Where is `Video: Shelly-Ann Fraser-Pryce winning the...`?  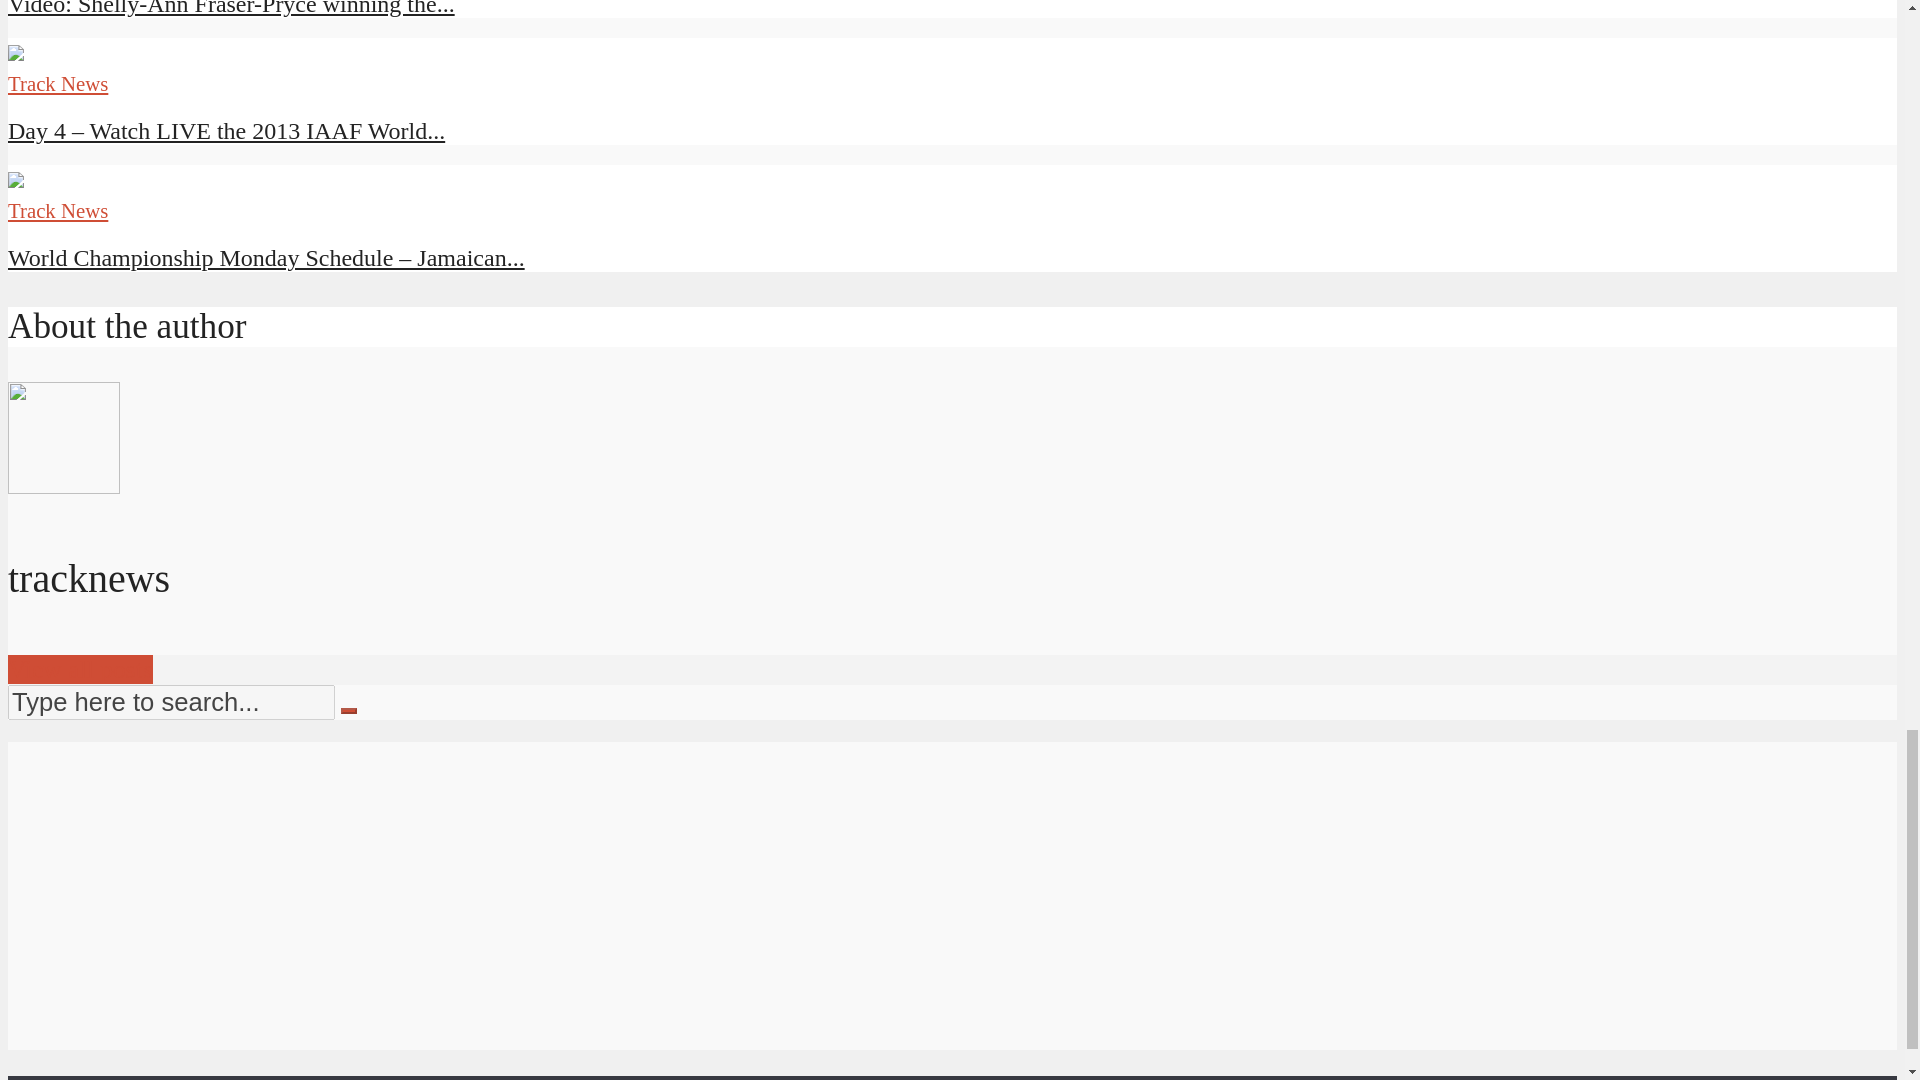 Video: Shelly-Ann Fraser-Pryce winning the... is located at coordinates (231, 8).